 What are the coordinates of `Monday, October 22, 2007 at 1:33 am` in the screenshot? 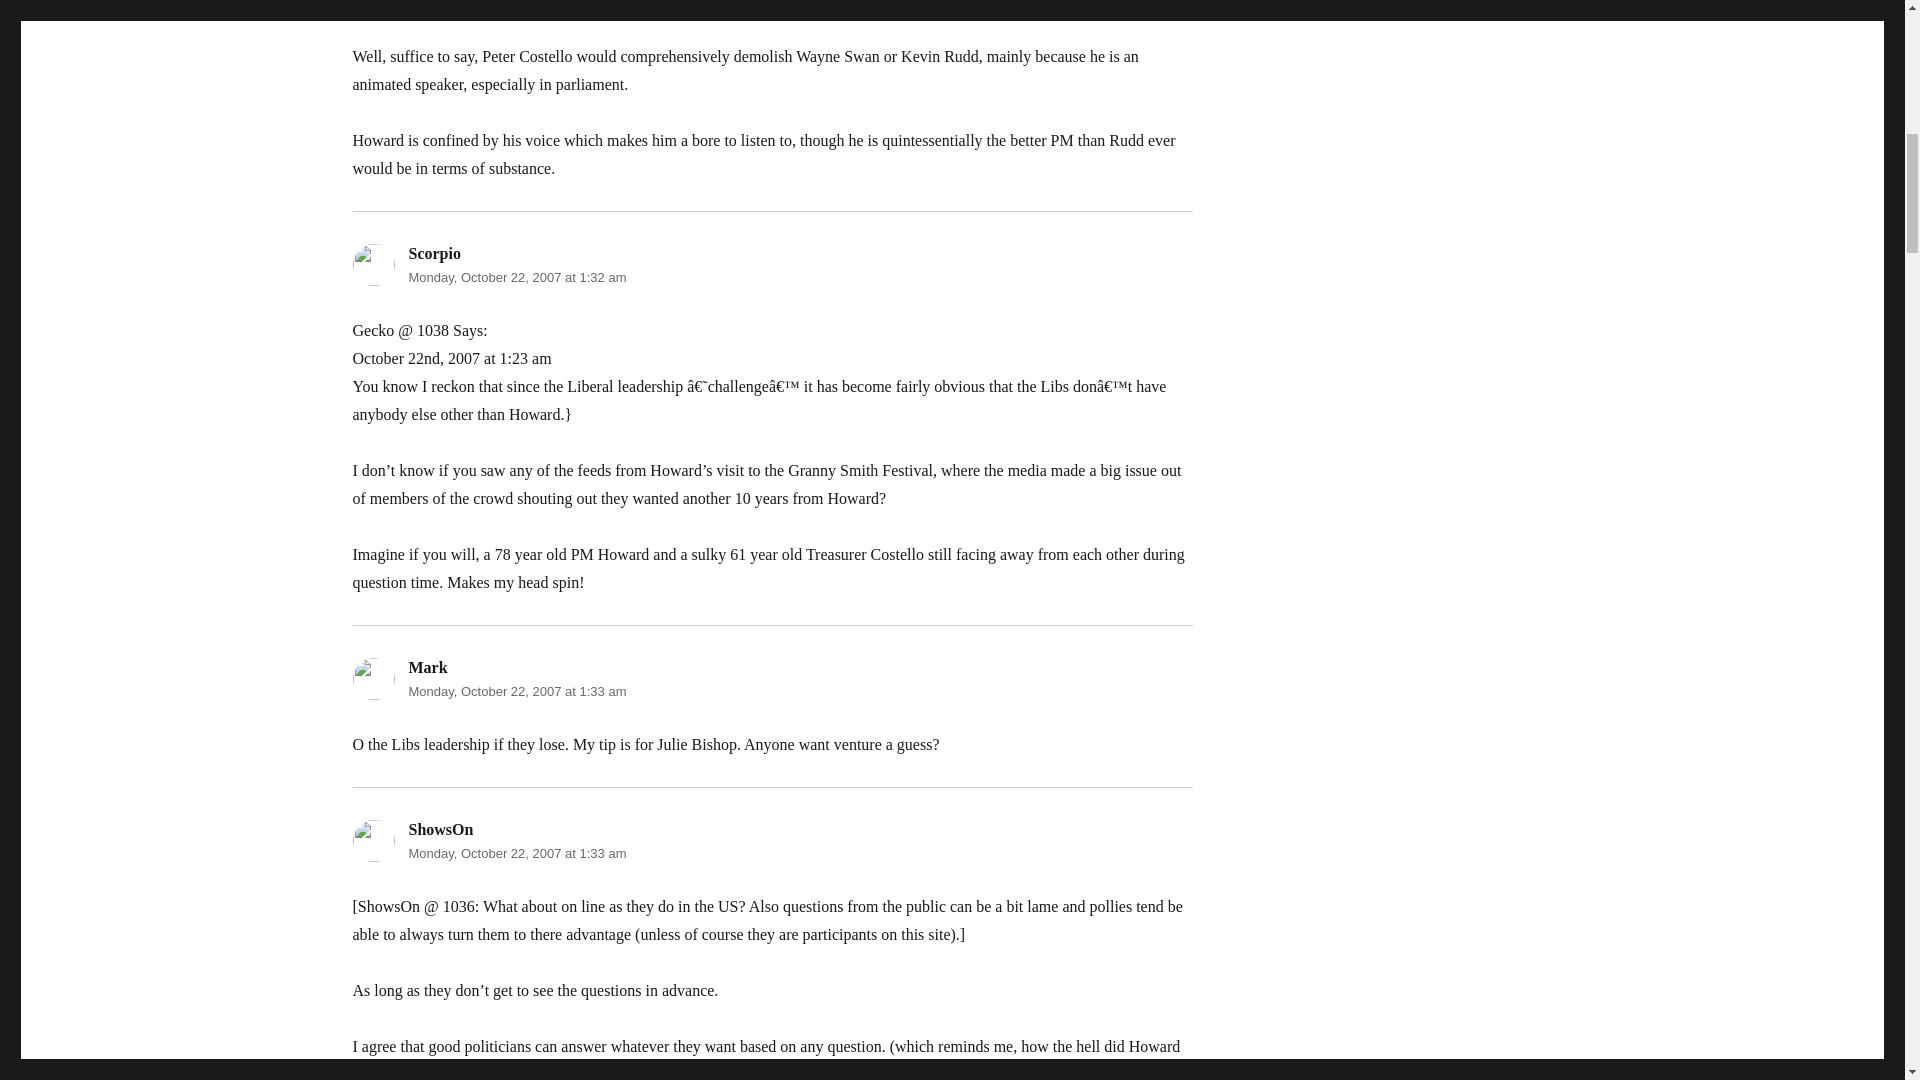 It's located at (516, 690).